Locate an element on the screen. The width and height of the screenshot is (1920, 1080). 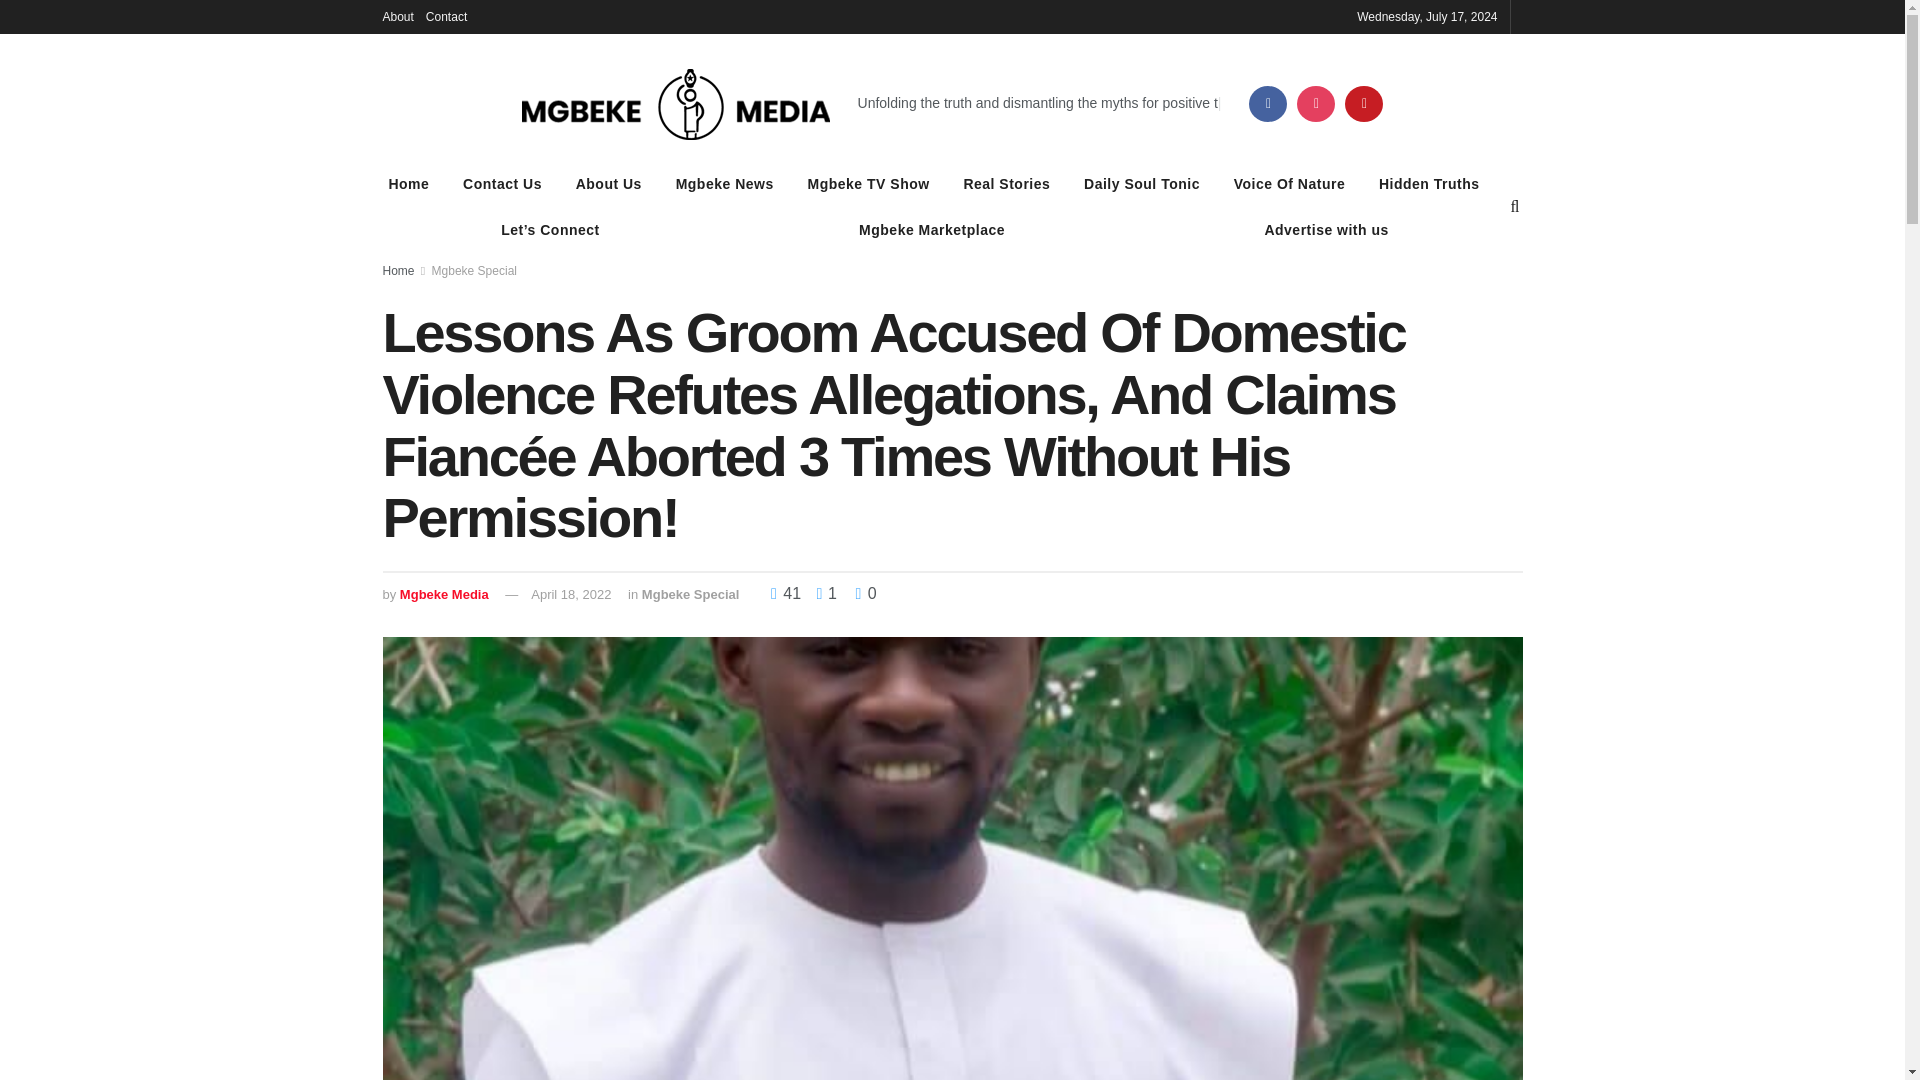
1 is located at coordinates (822, 593).